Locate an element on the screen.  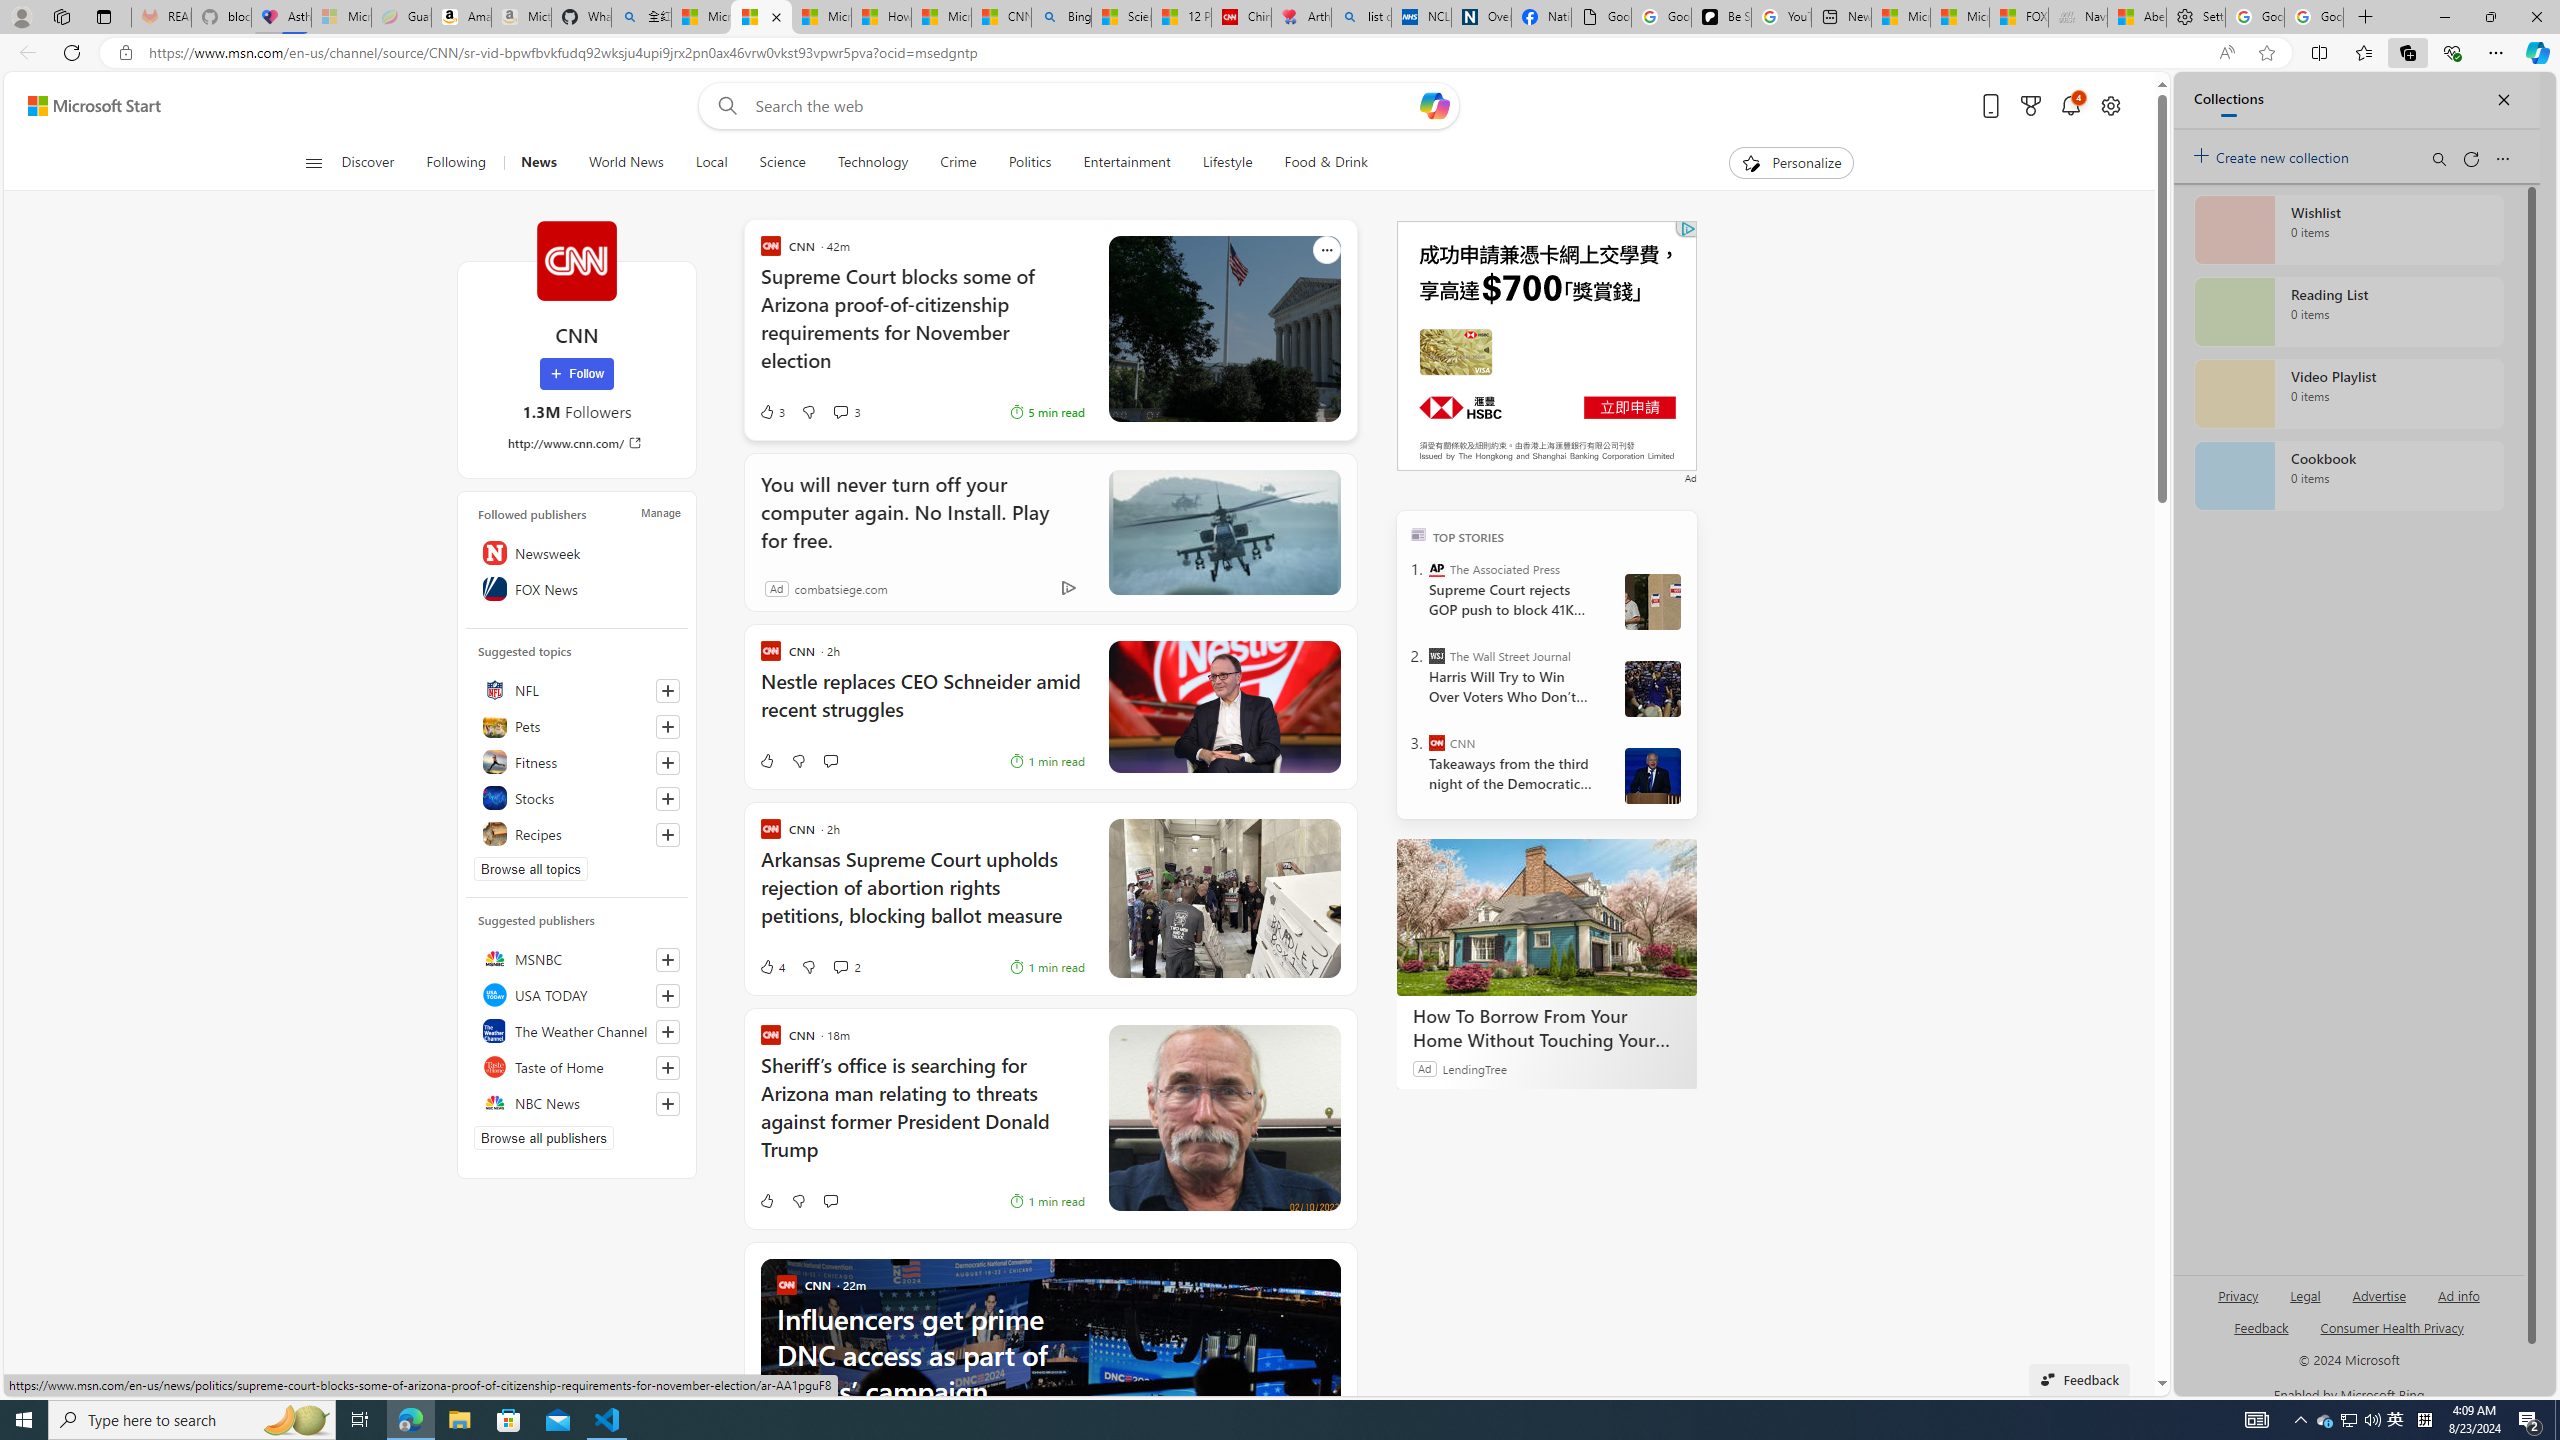
Follow this source is located at coordinates (668, 1104).